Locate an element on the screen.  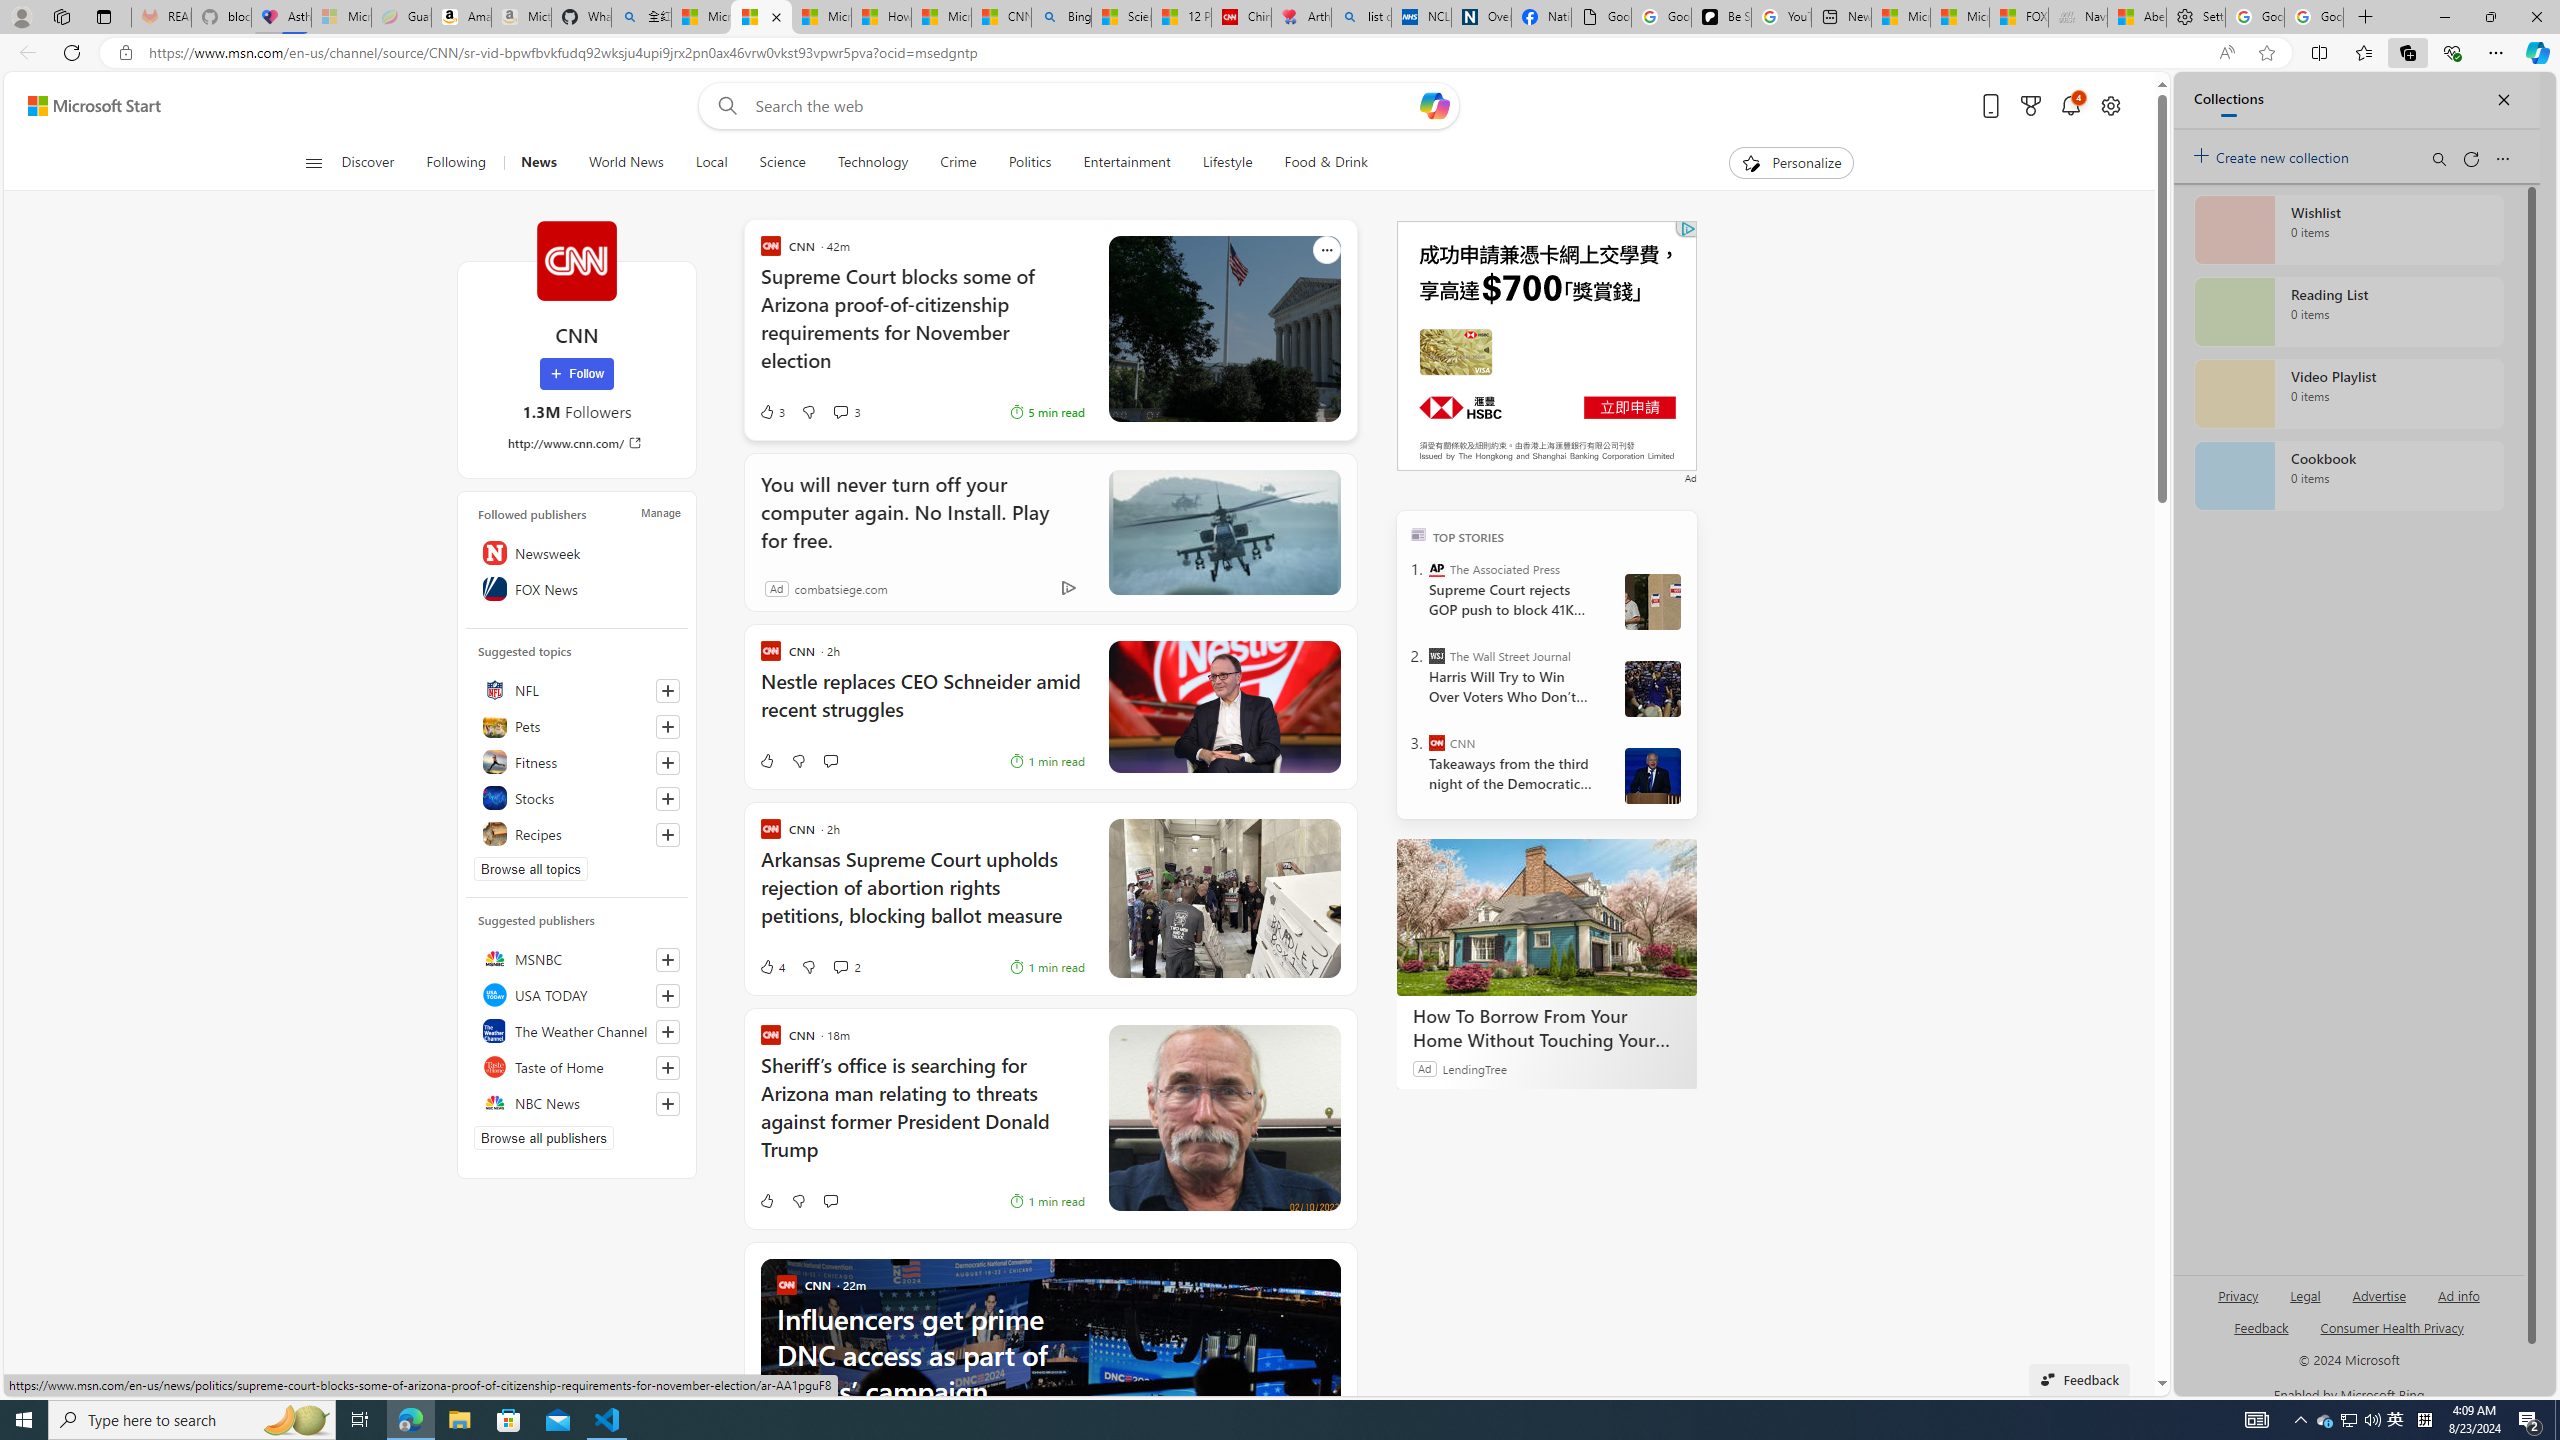
Follow this source is located at coordinates (668, 1104).